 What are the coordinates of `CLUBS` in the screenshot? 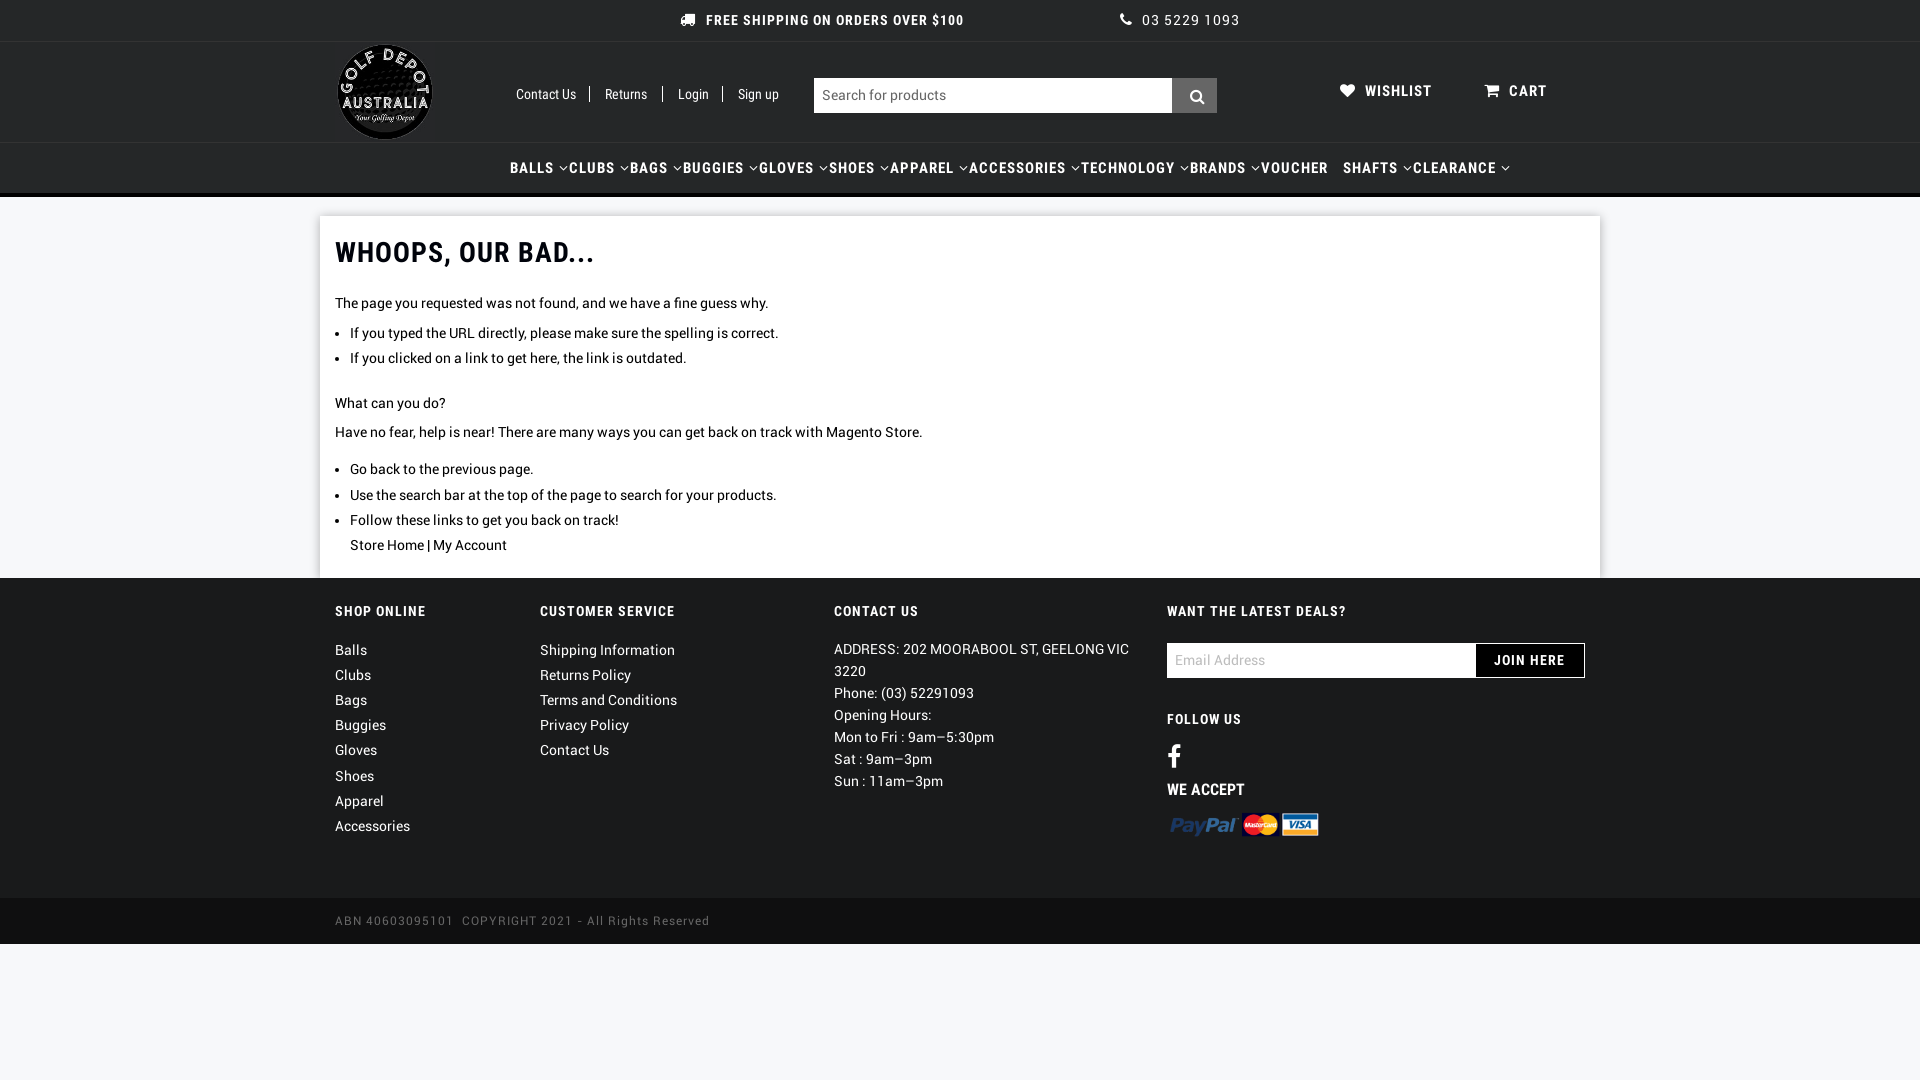 It's located at (592, 168).